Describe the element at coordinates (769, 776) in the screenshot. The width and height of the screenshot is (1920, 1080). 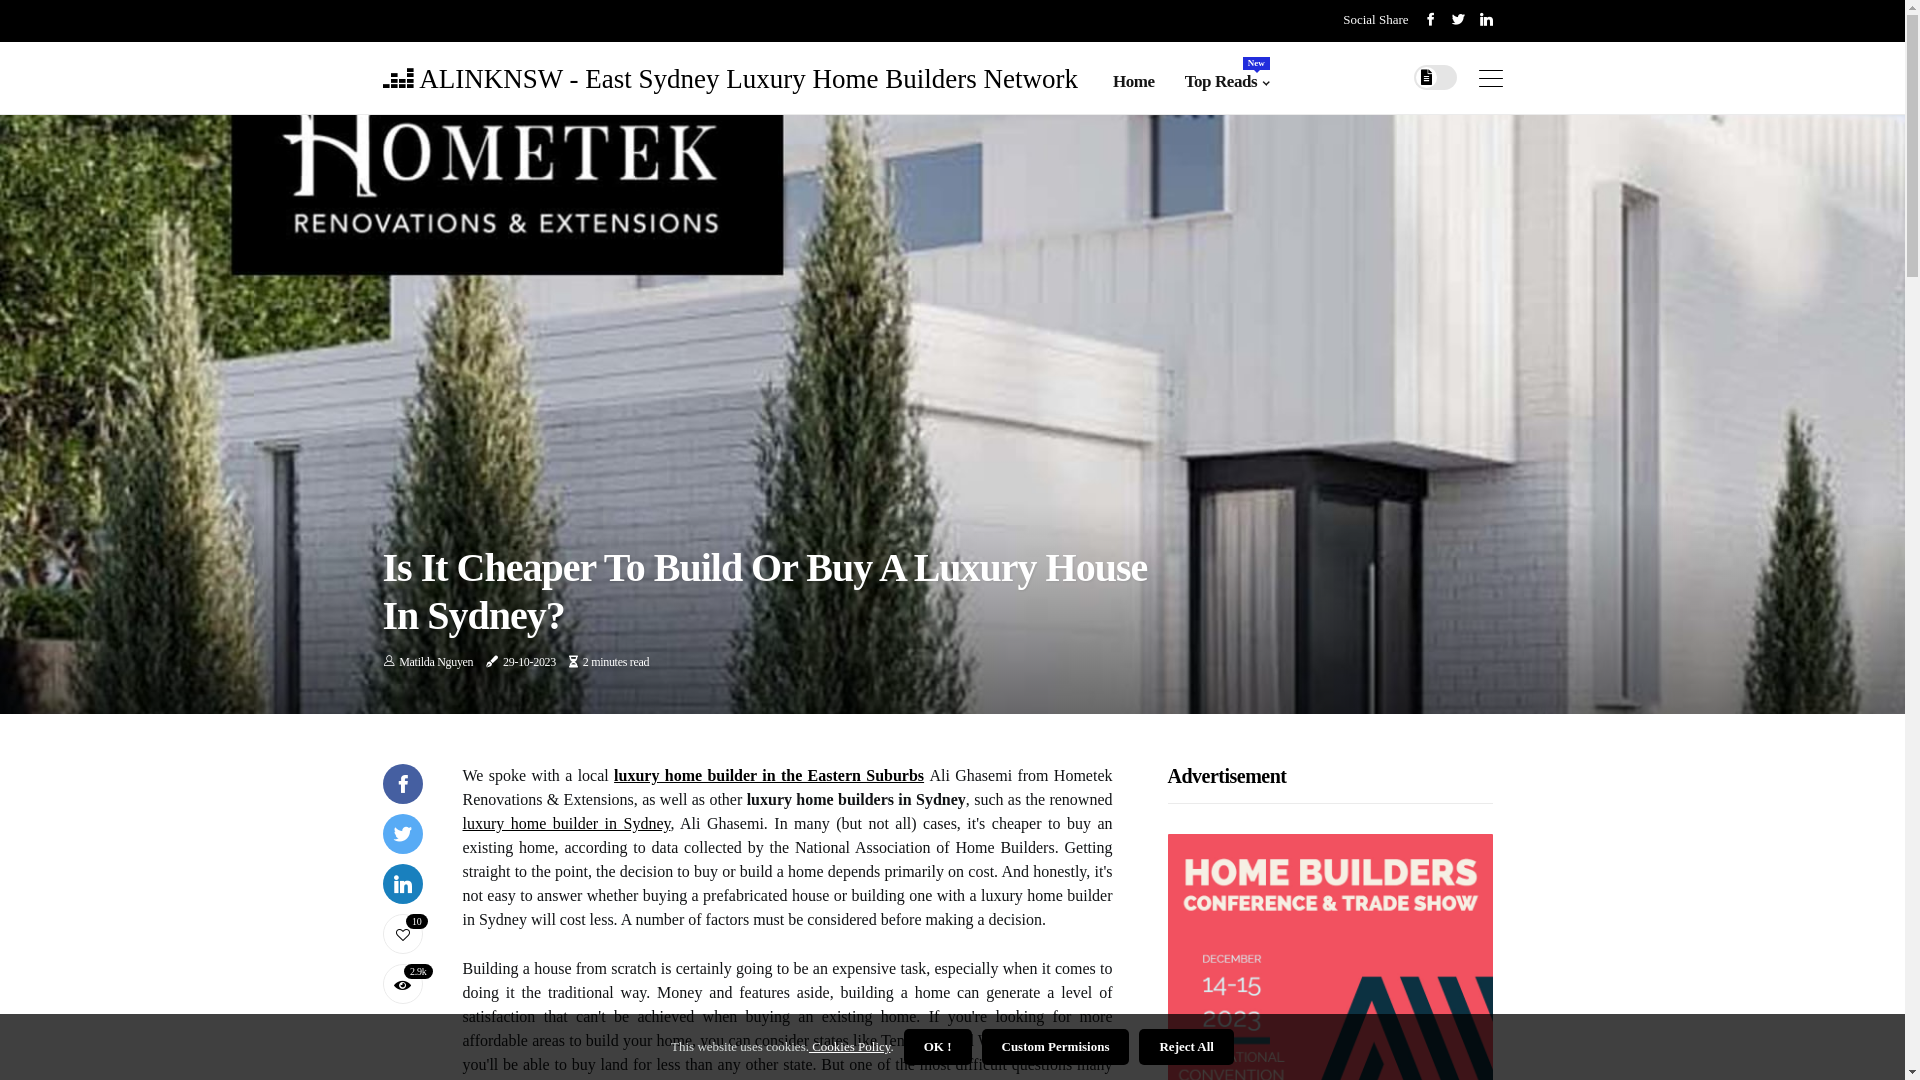
I see `luxury home builder in the Eastern Suburbs` at that location.